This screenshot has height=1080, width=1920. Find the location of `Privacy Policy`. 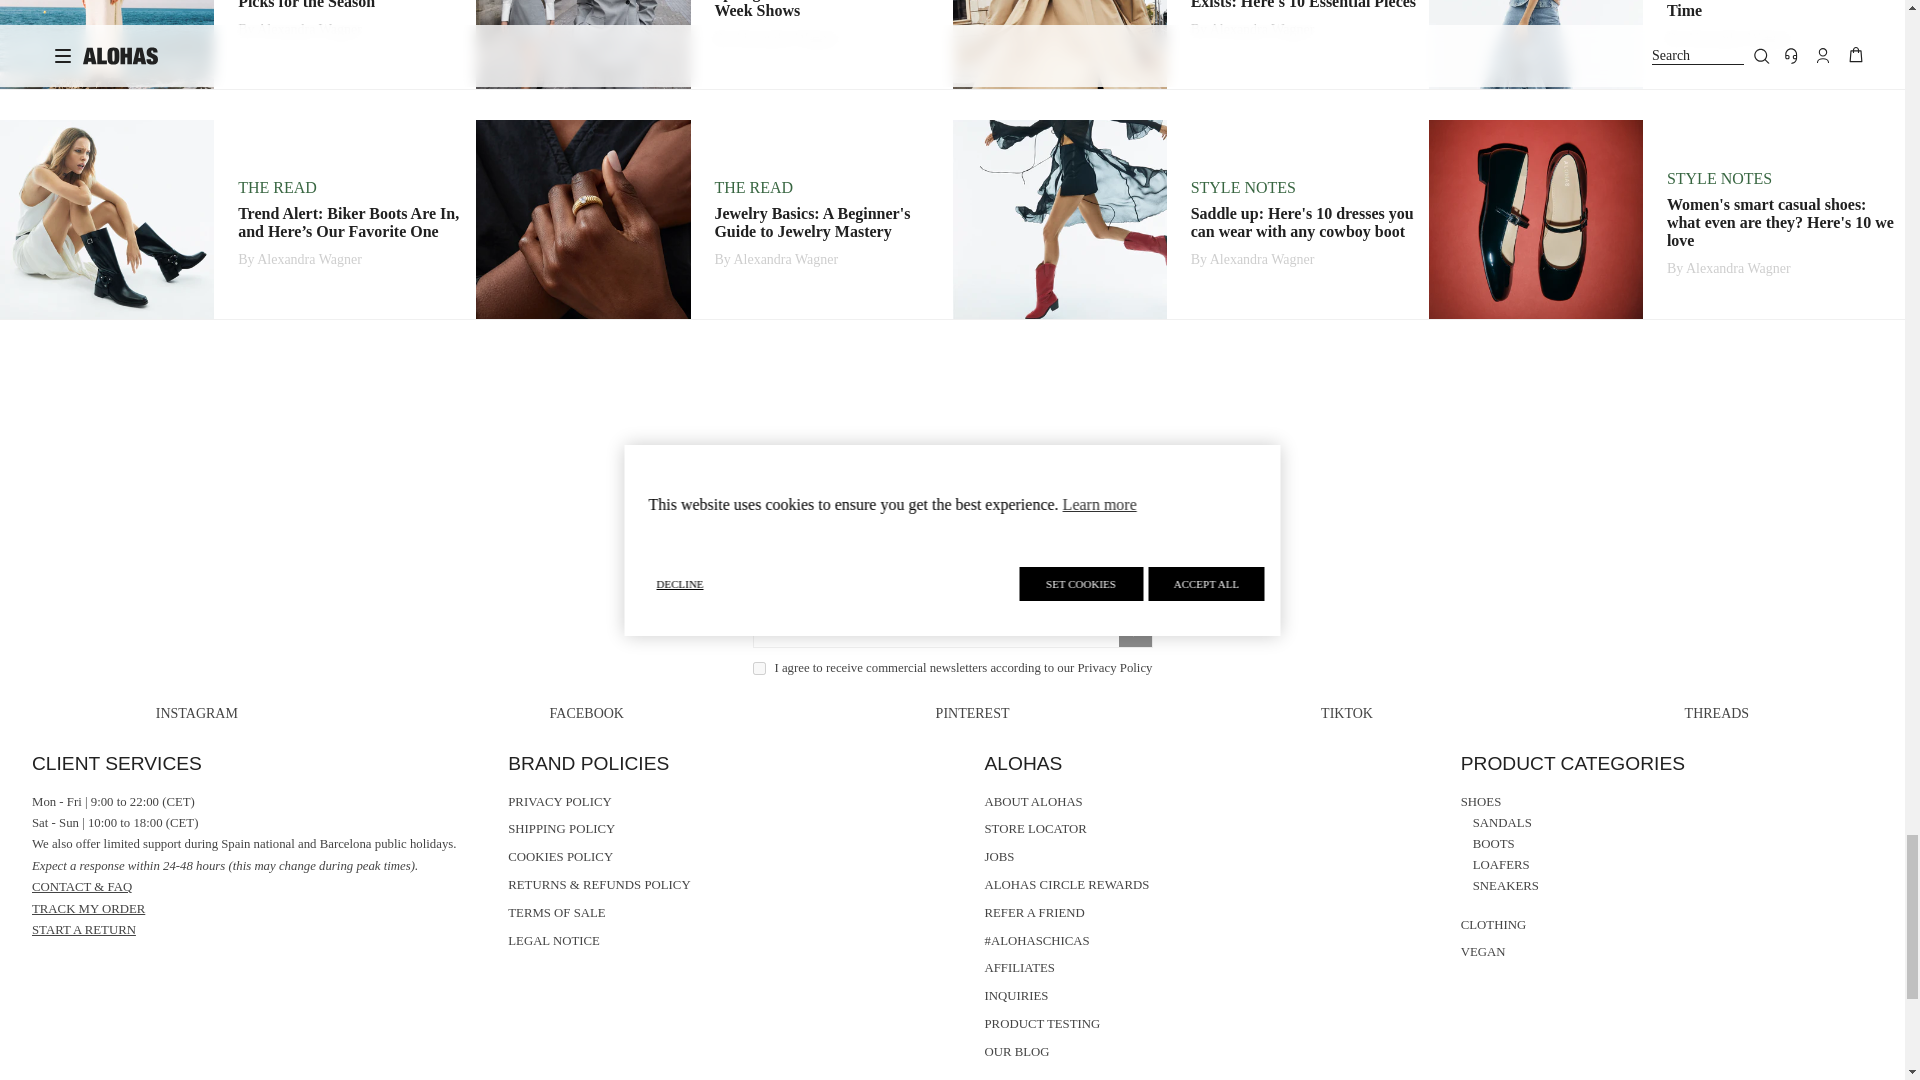

Privacy Policy is located at coordinates (1115, 668).